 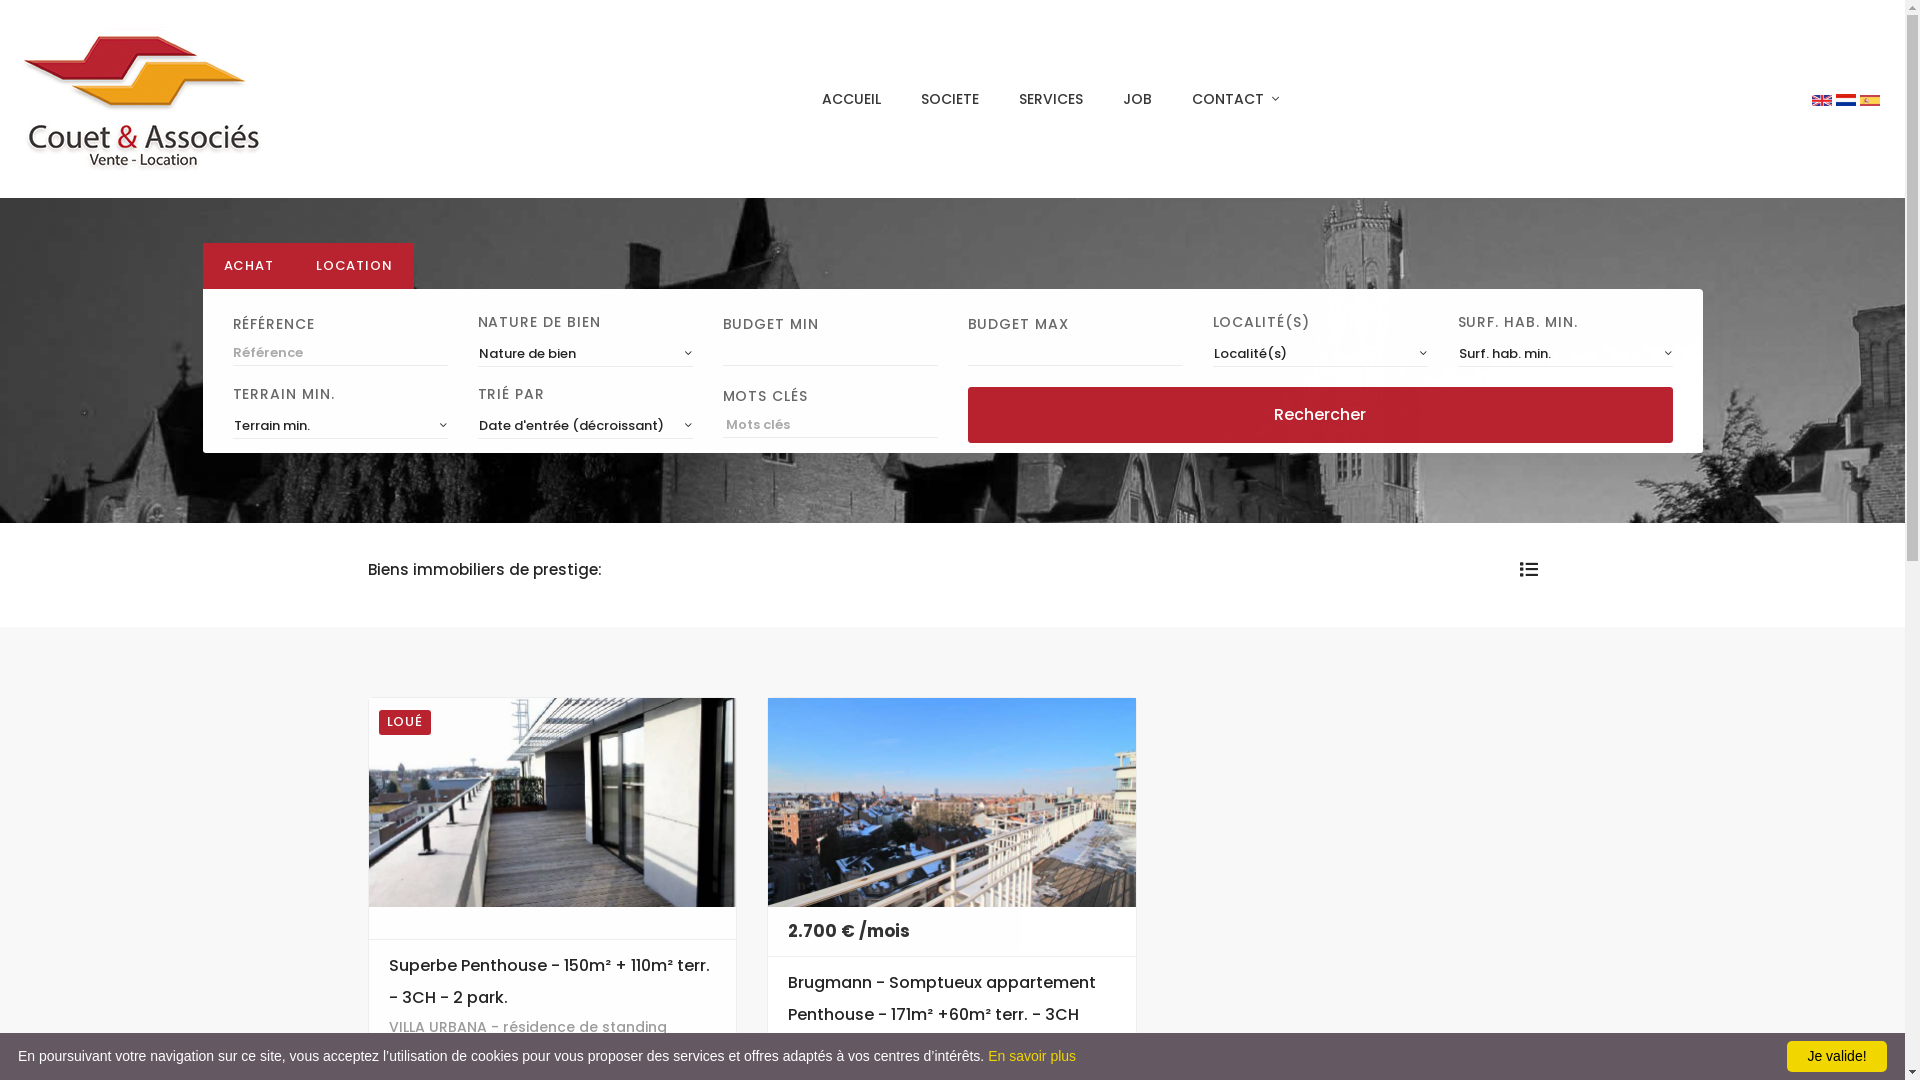 What do you see at coordinates (1032, 1056) in the screenshot?
I see `En savoir plus` at bounding box center [1032, 1056].